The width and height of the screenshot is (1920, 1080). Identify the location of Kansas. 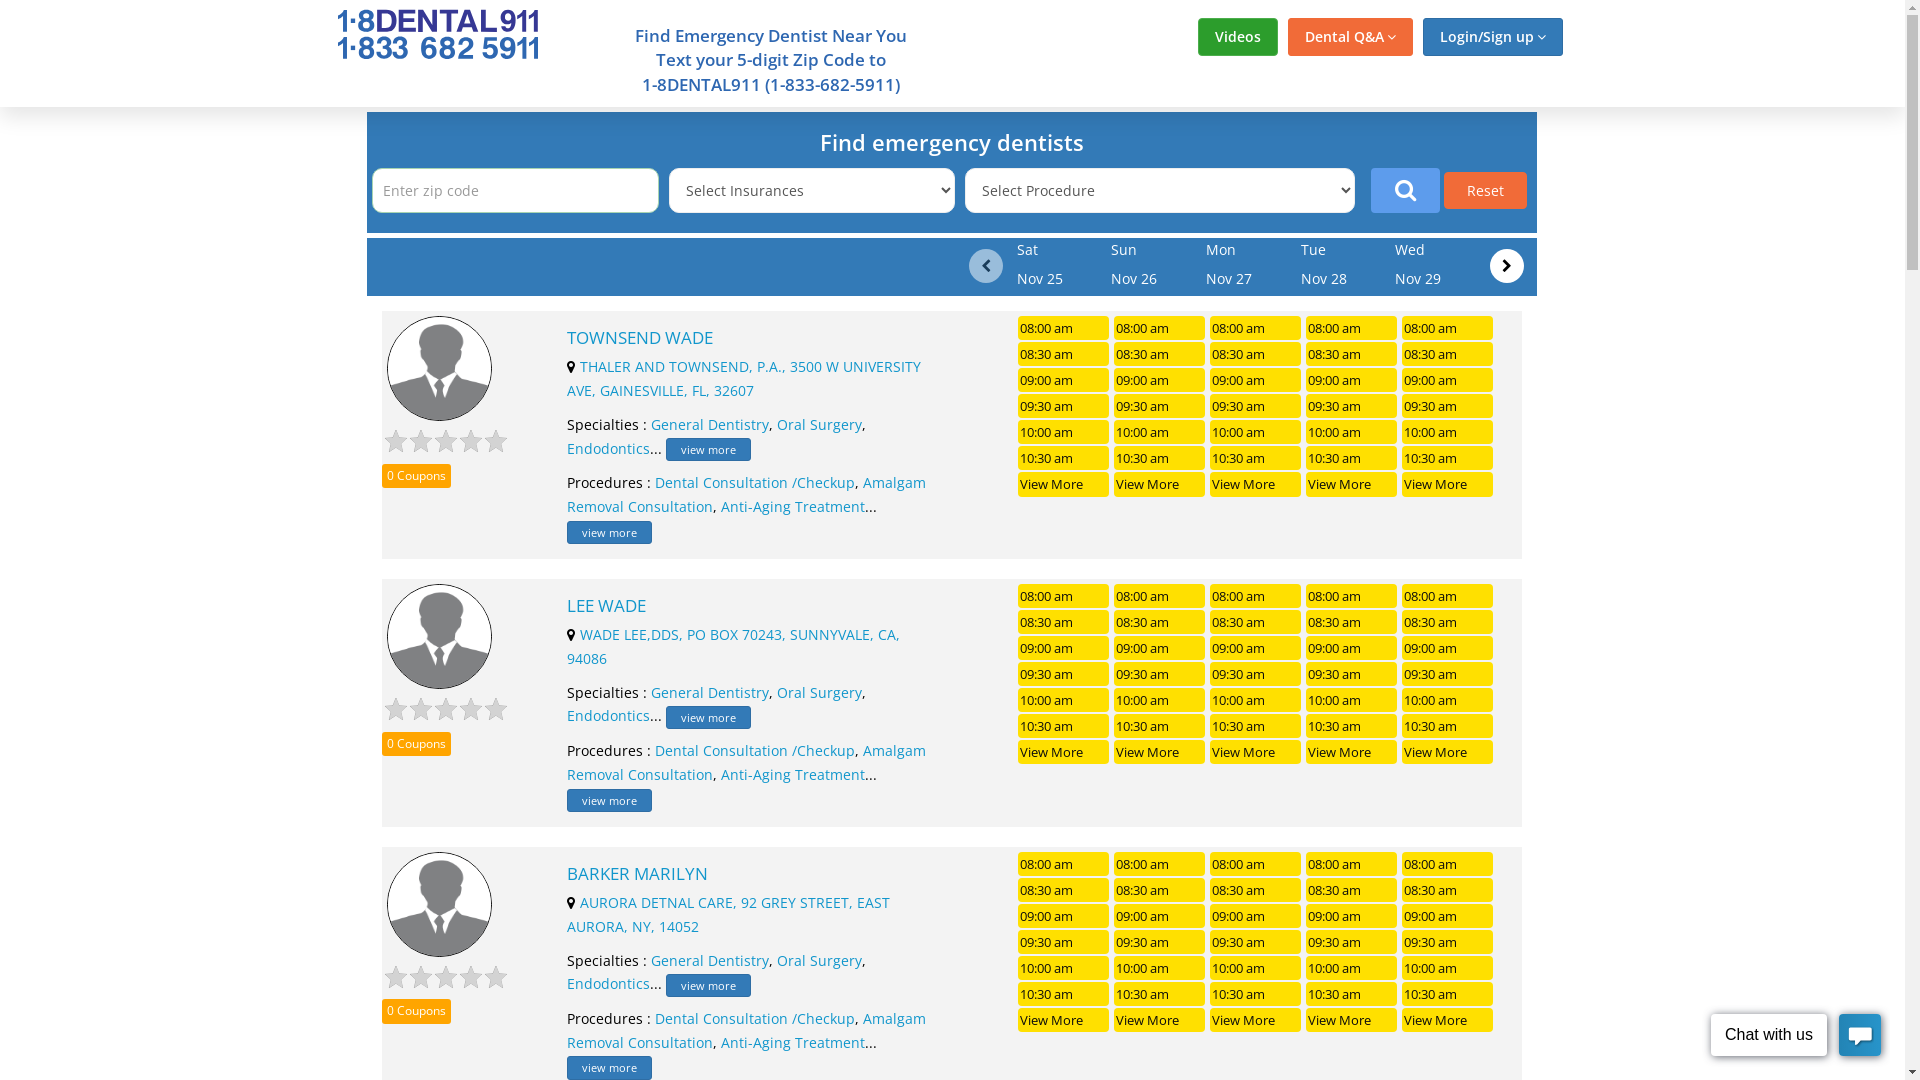
(617, 632).